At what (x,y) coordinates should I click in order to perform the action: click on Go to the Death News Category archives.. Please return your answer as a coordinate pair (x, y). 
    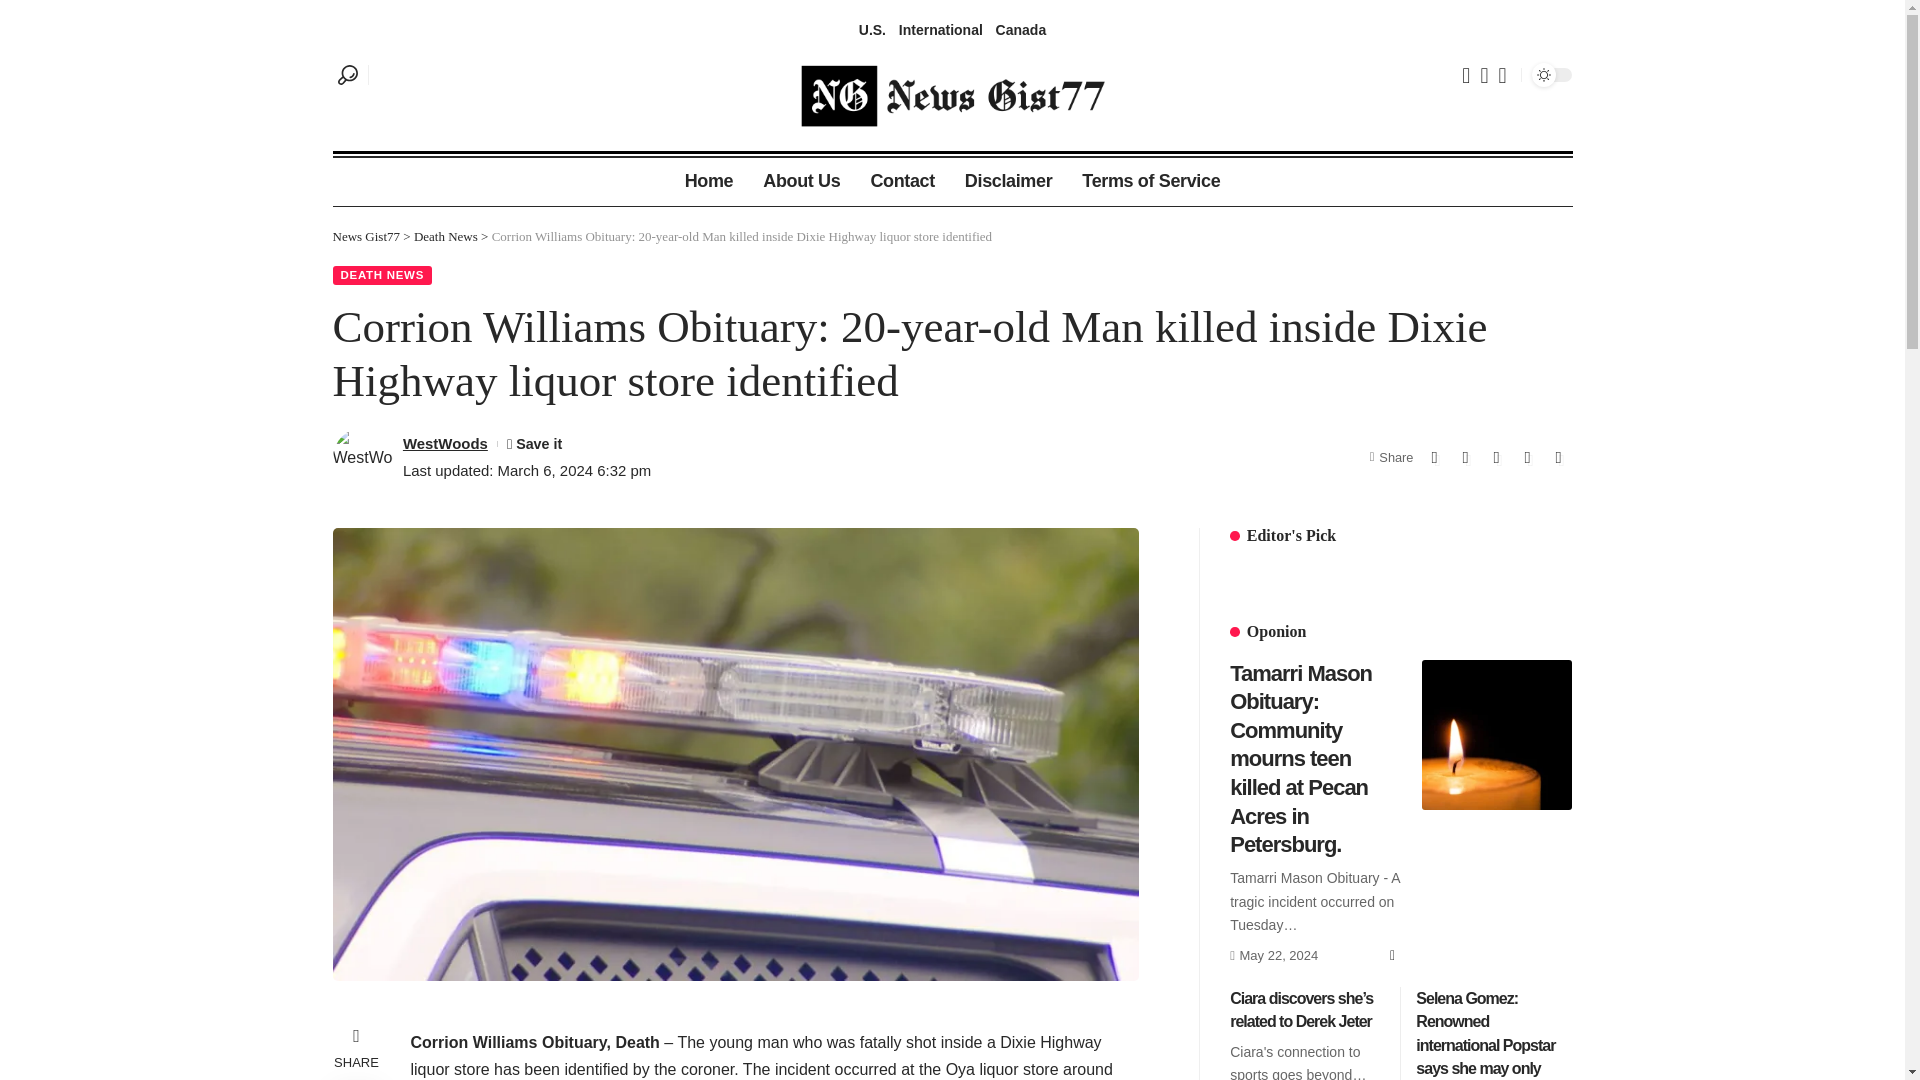
    Looking at the image, I should click on (446, 236).